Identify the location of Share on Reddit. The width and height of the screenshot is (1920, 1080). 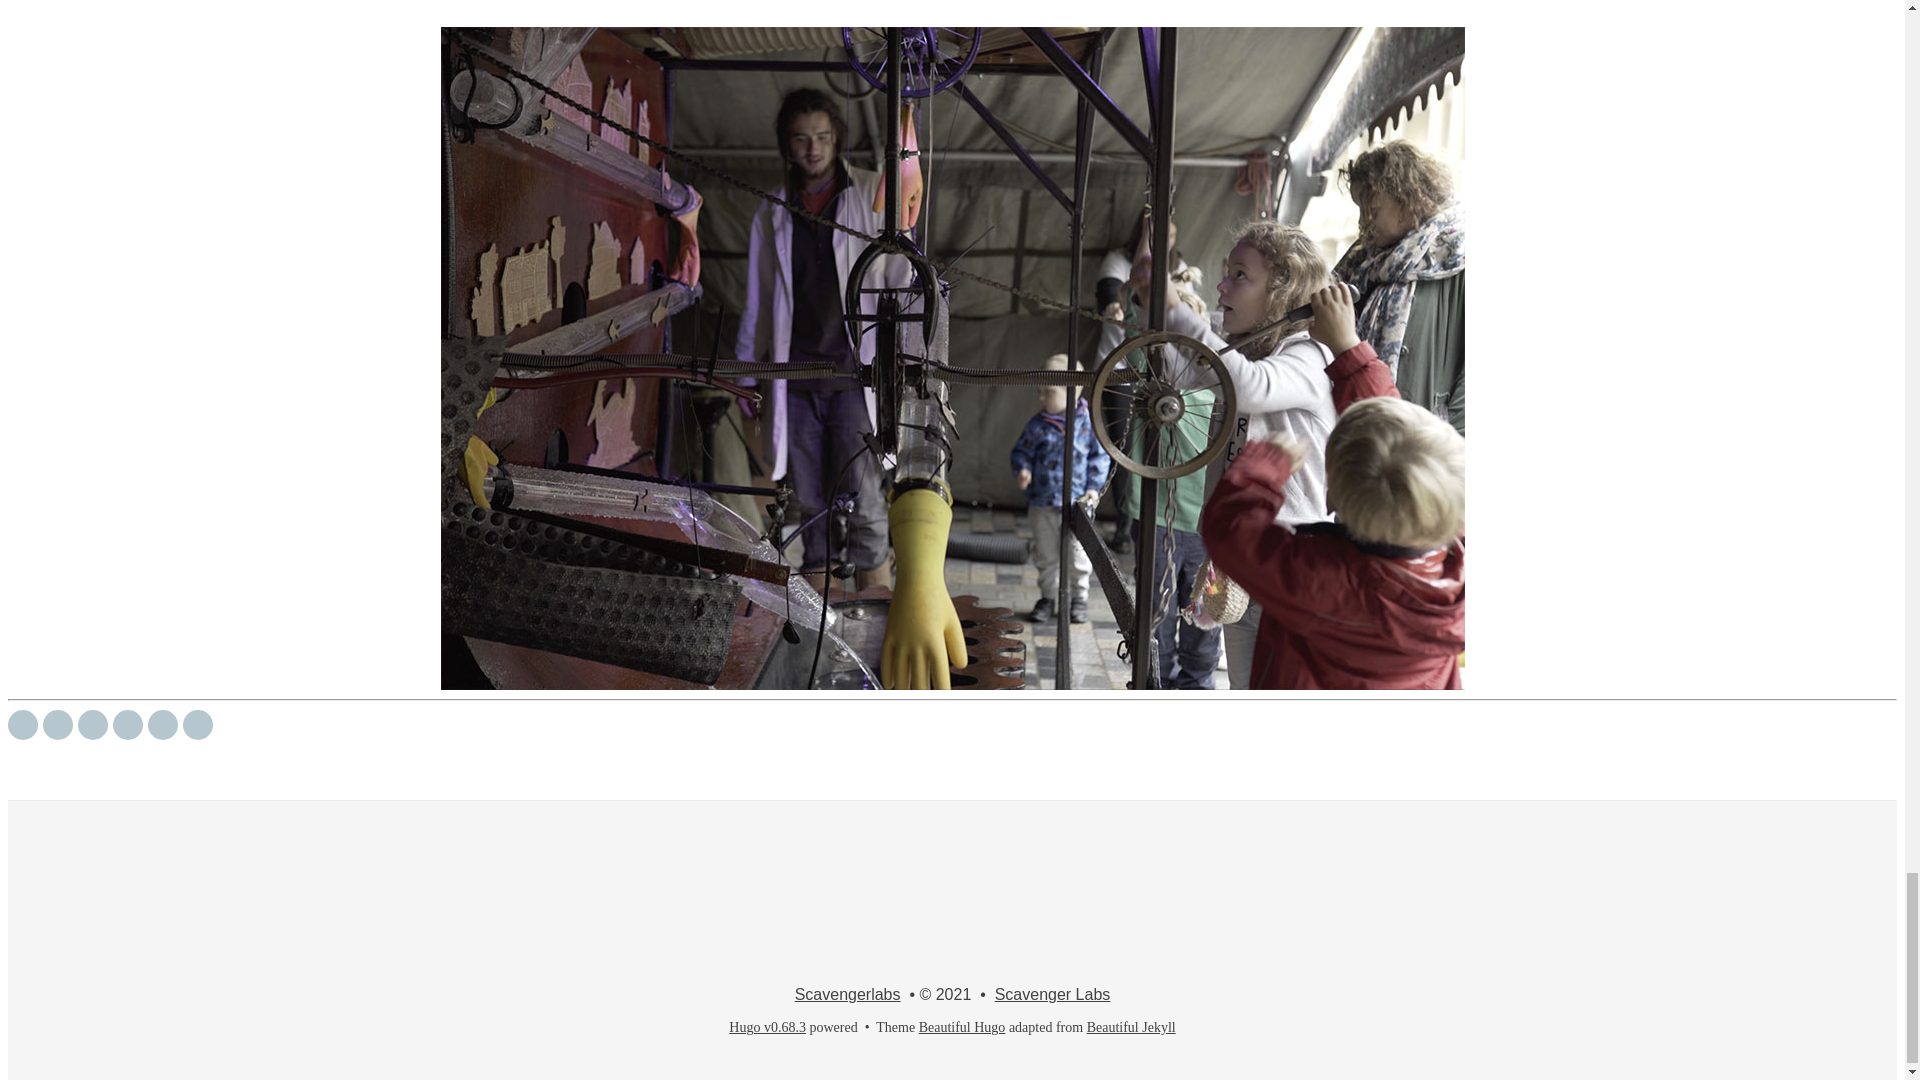
(92, 724).